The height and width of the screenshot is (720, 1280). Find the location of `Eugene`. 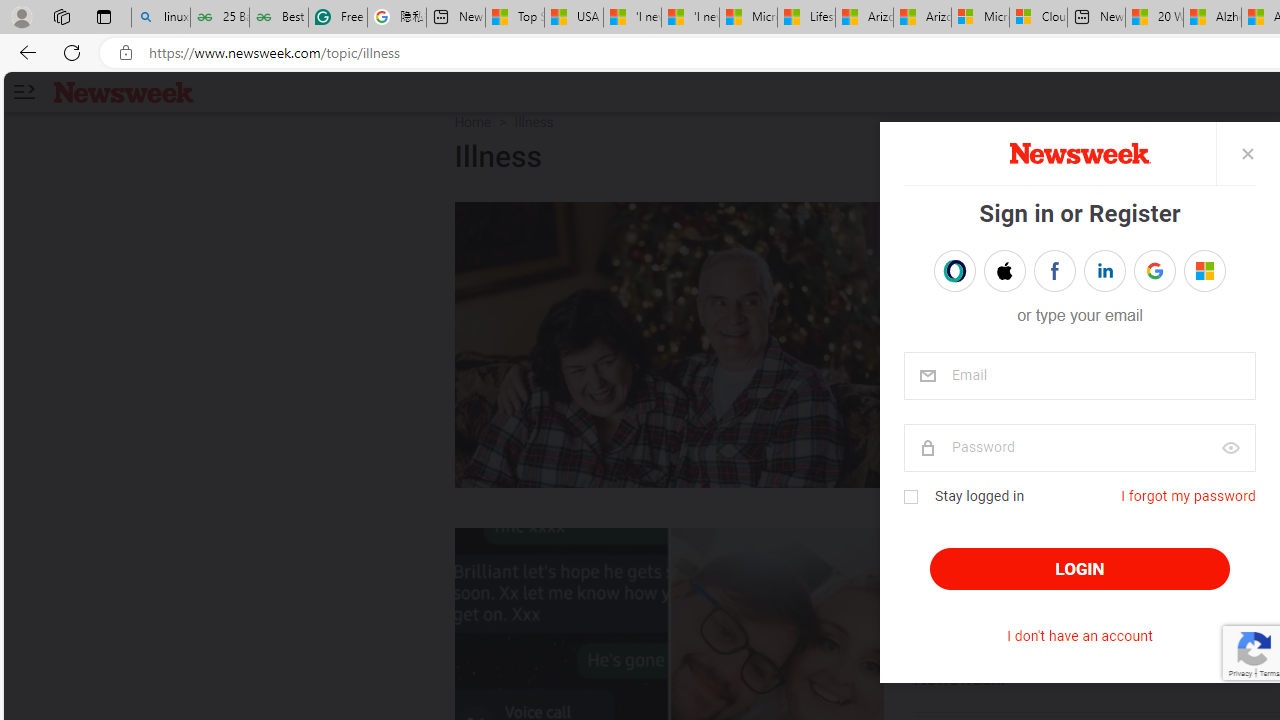

Eugene is located at coordinates (1191, 271).